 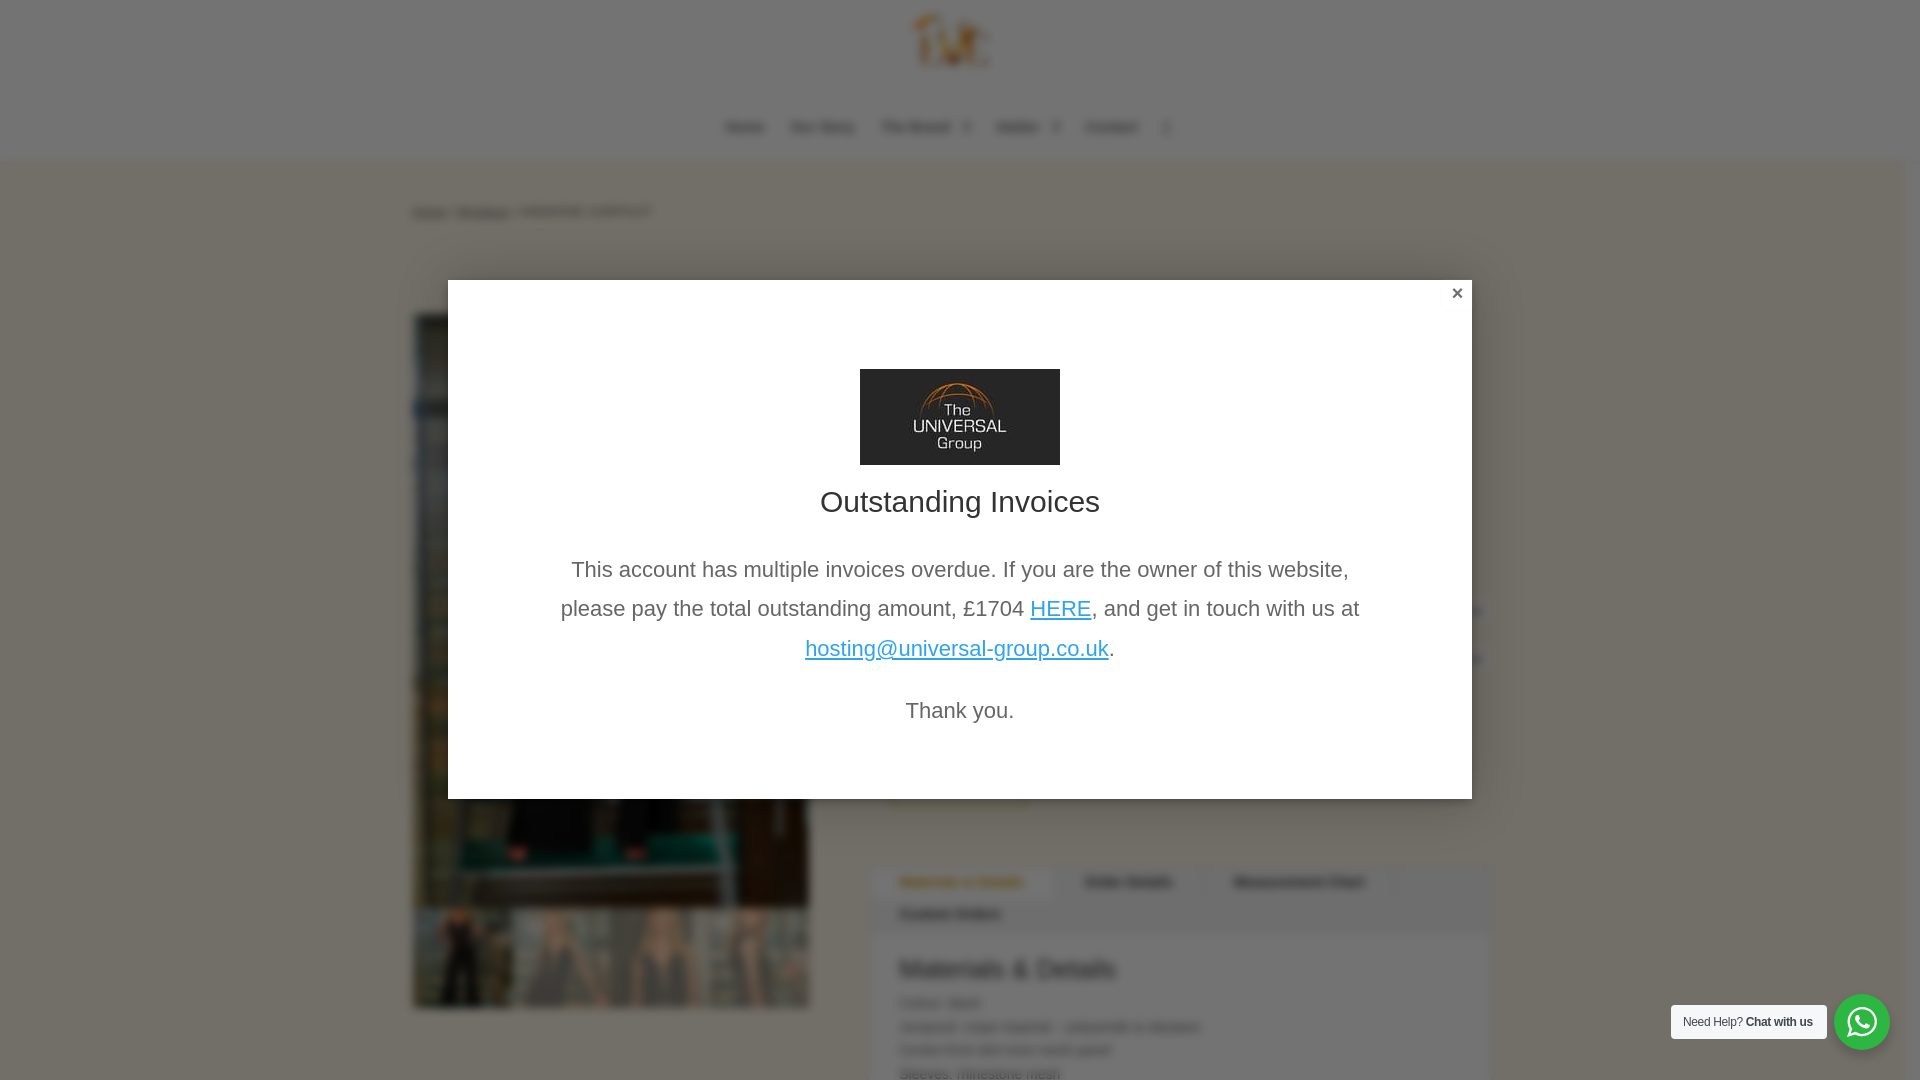 What do you see at coordinates (1299, 882) in the screenshot?
I see `Measurement Chart` at bounding box center [1299, 882].